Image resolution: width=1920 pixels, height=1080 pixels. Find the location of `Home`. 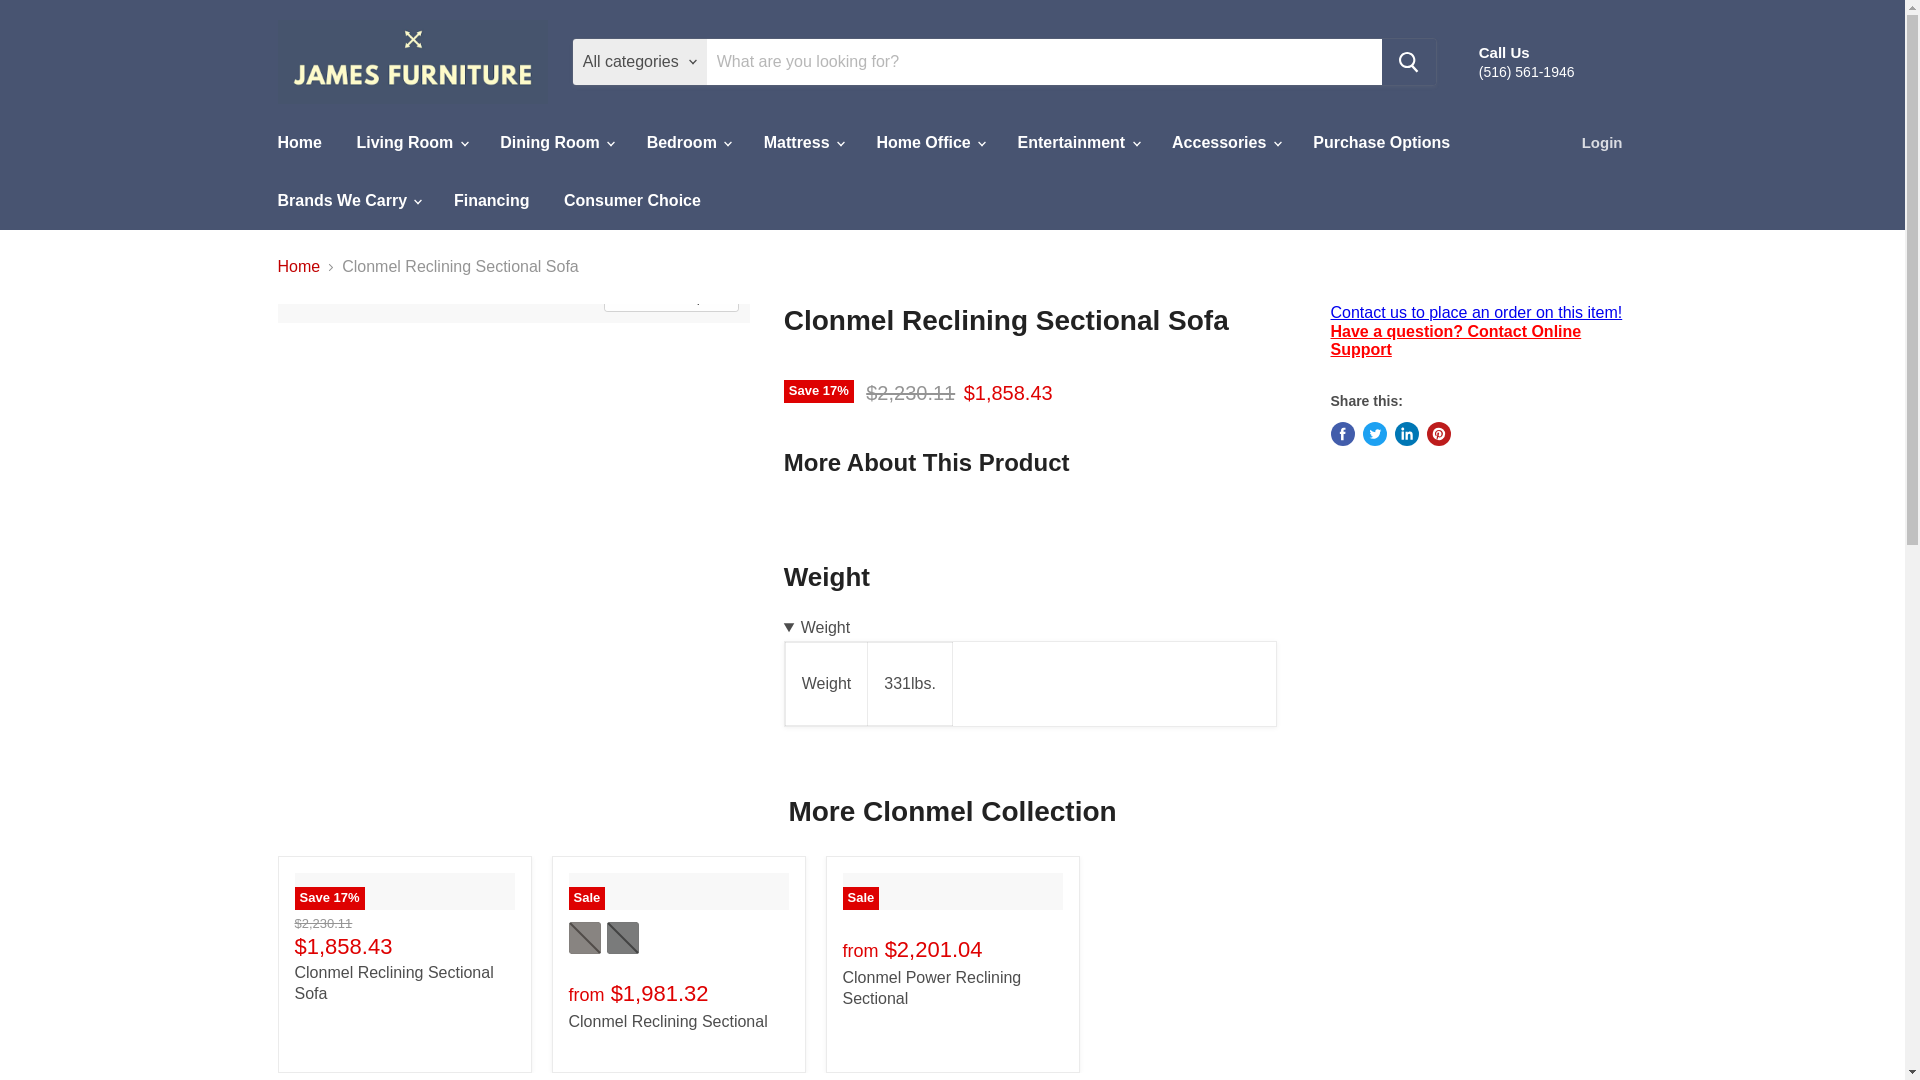

Home is located at coordinates (298, 143).